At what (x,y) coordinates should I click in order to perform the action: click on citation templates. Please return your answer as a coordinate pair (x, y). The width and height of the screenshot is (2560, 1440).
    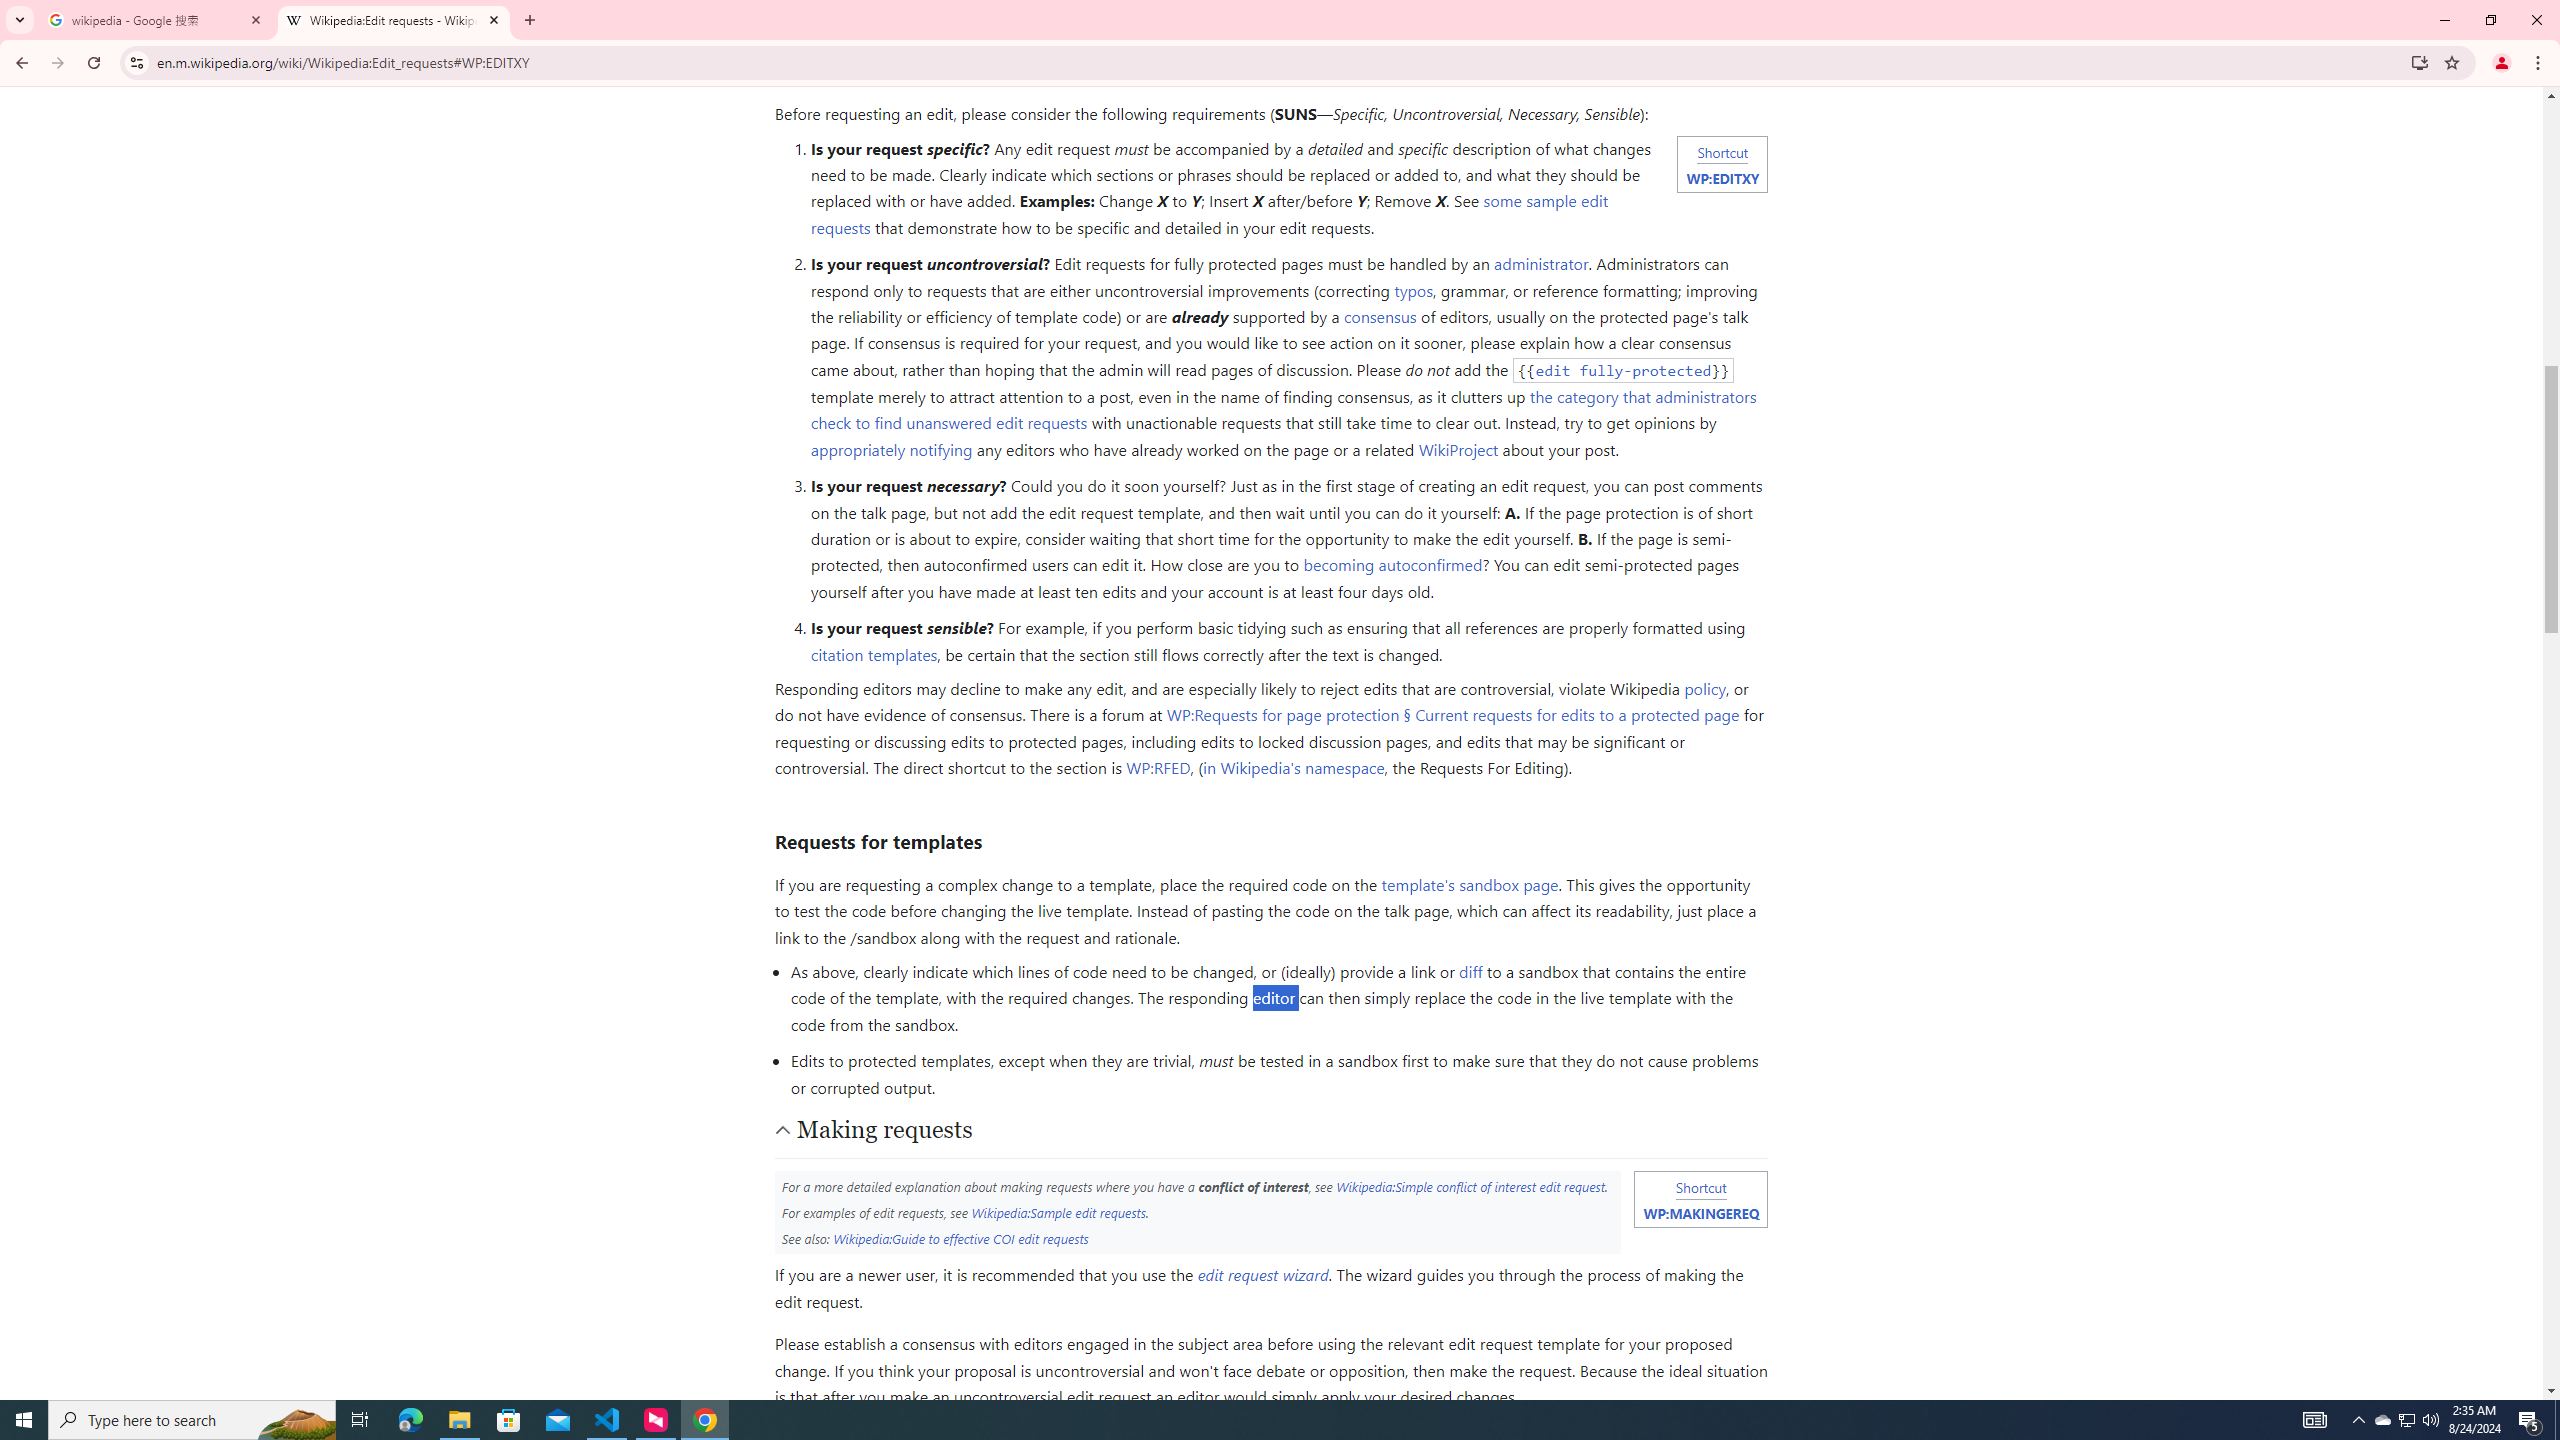
    Looking at the image, I should click on (872, 654).